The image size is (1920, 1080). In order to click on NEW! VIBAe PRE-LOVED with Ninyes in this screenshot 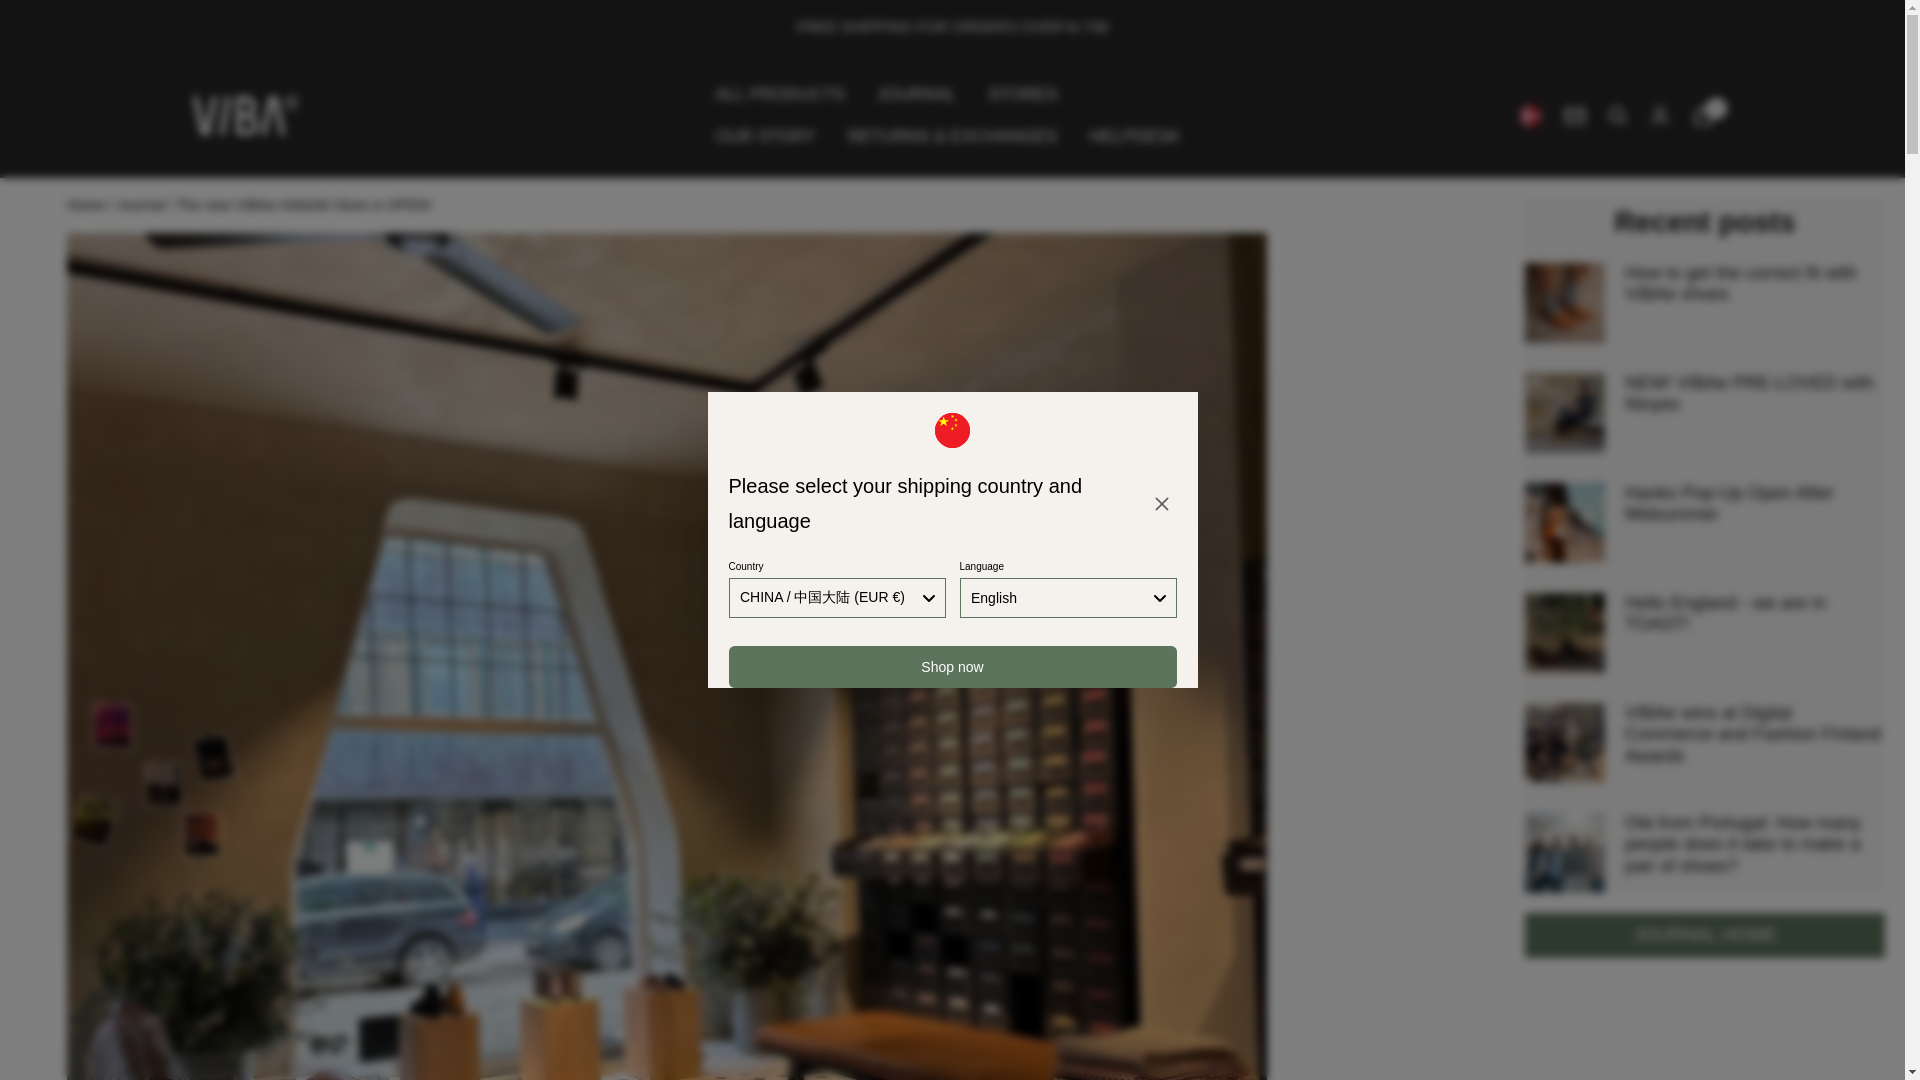, I will do `click(1754, 394)`.